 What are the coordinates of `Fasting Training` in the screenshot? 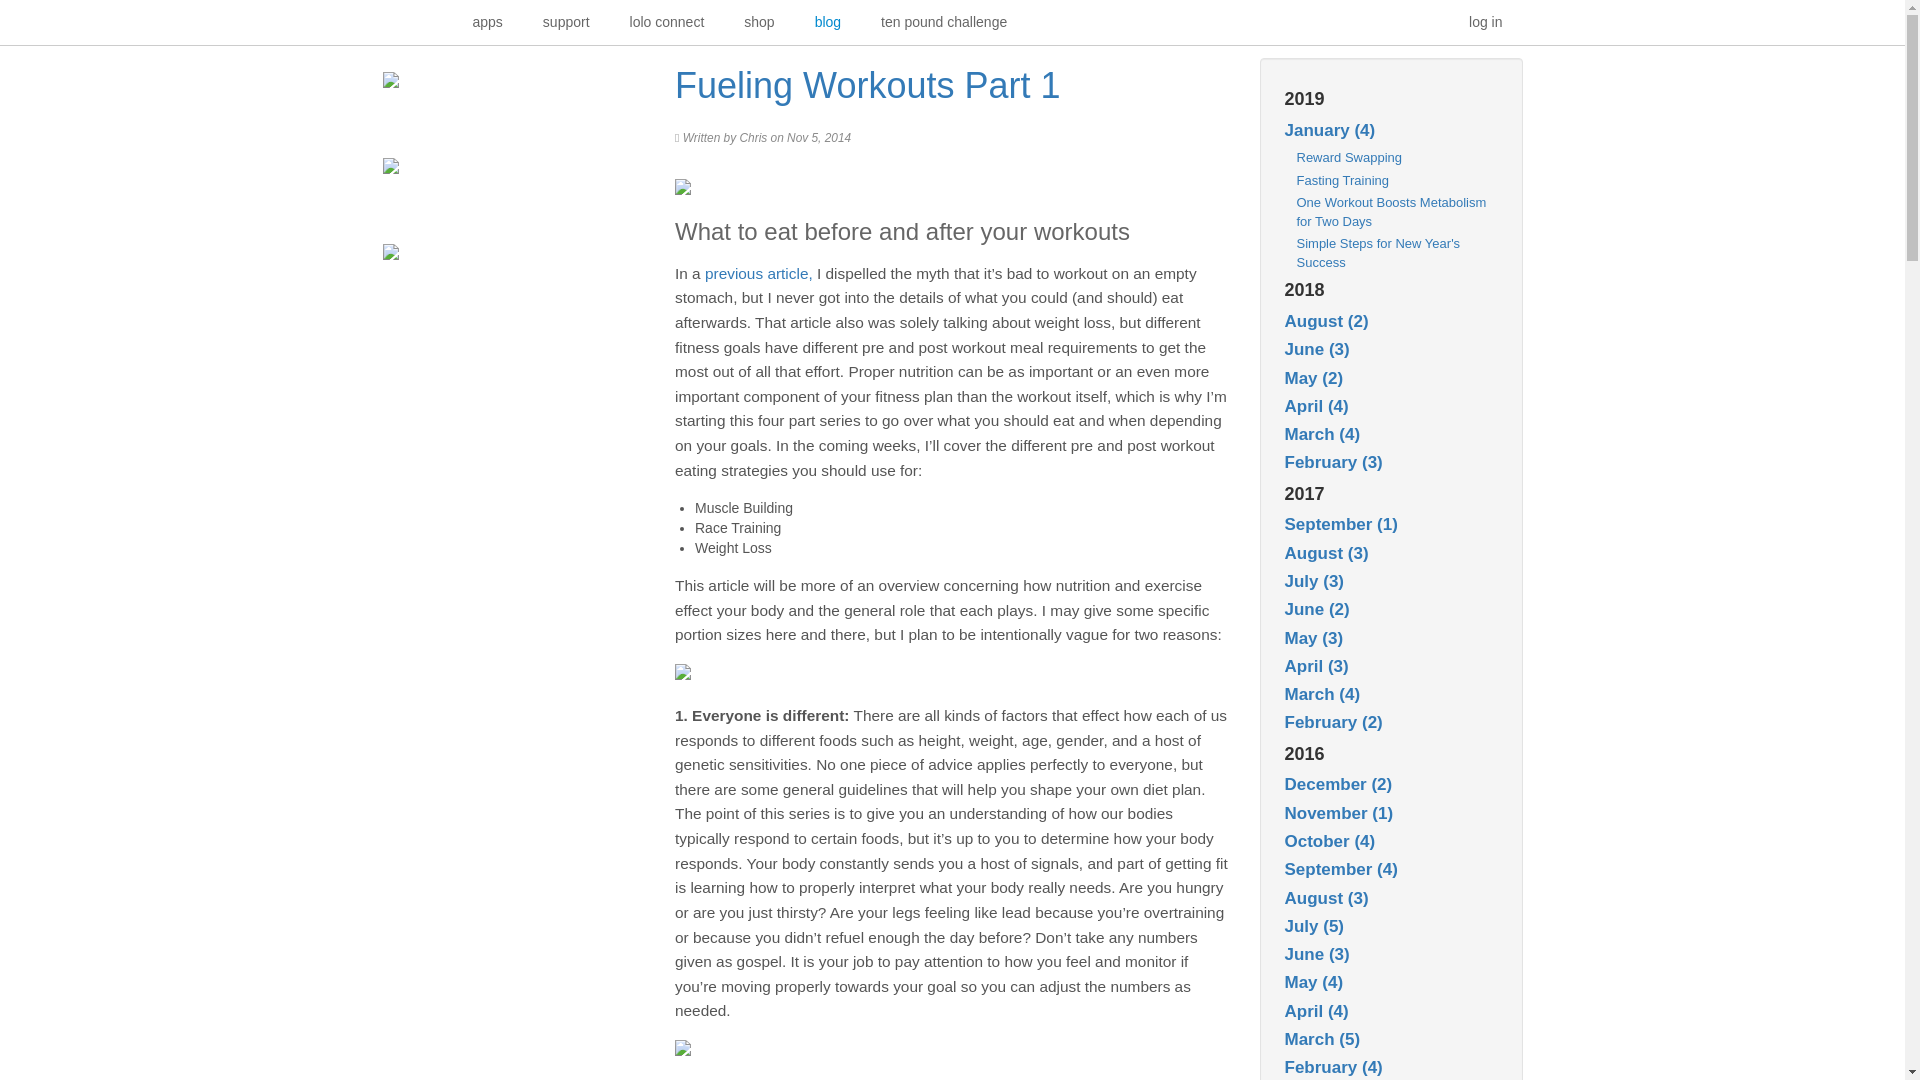 It's located at (1342, 180).